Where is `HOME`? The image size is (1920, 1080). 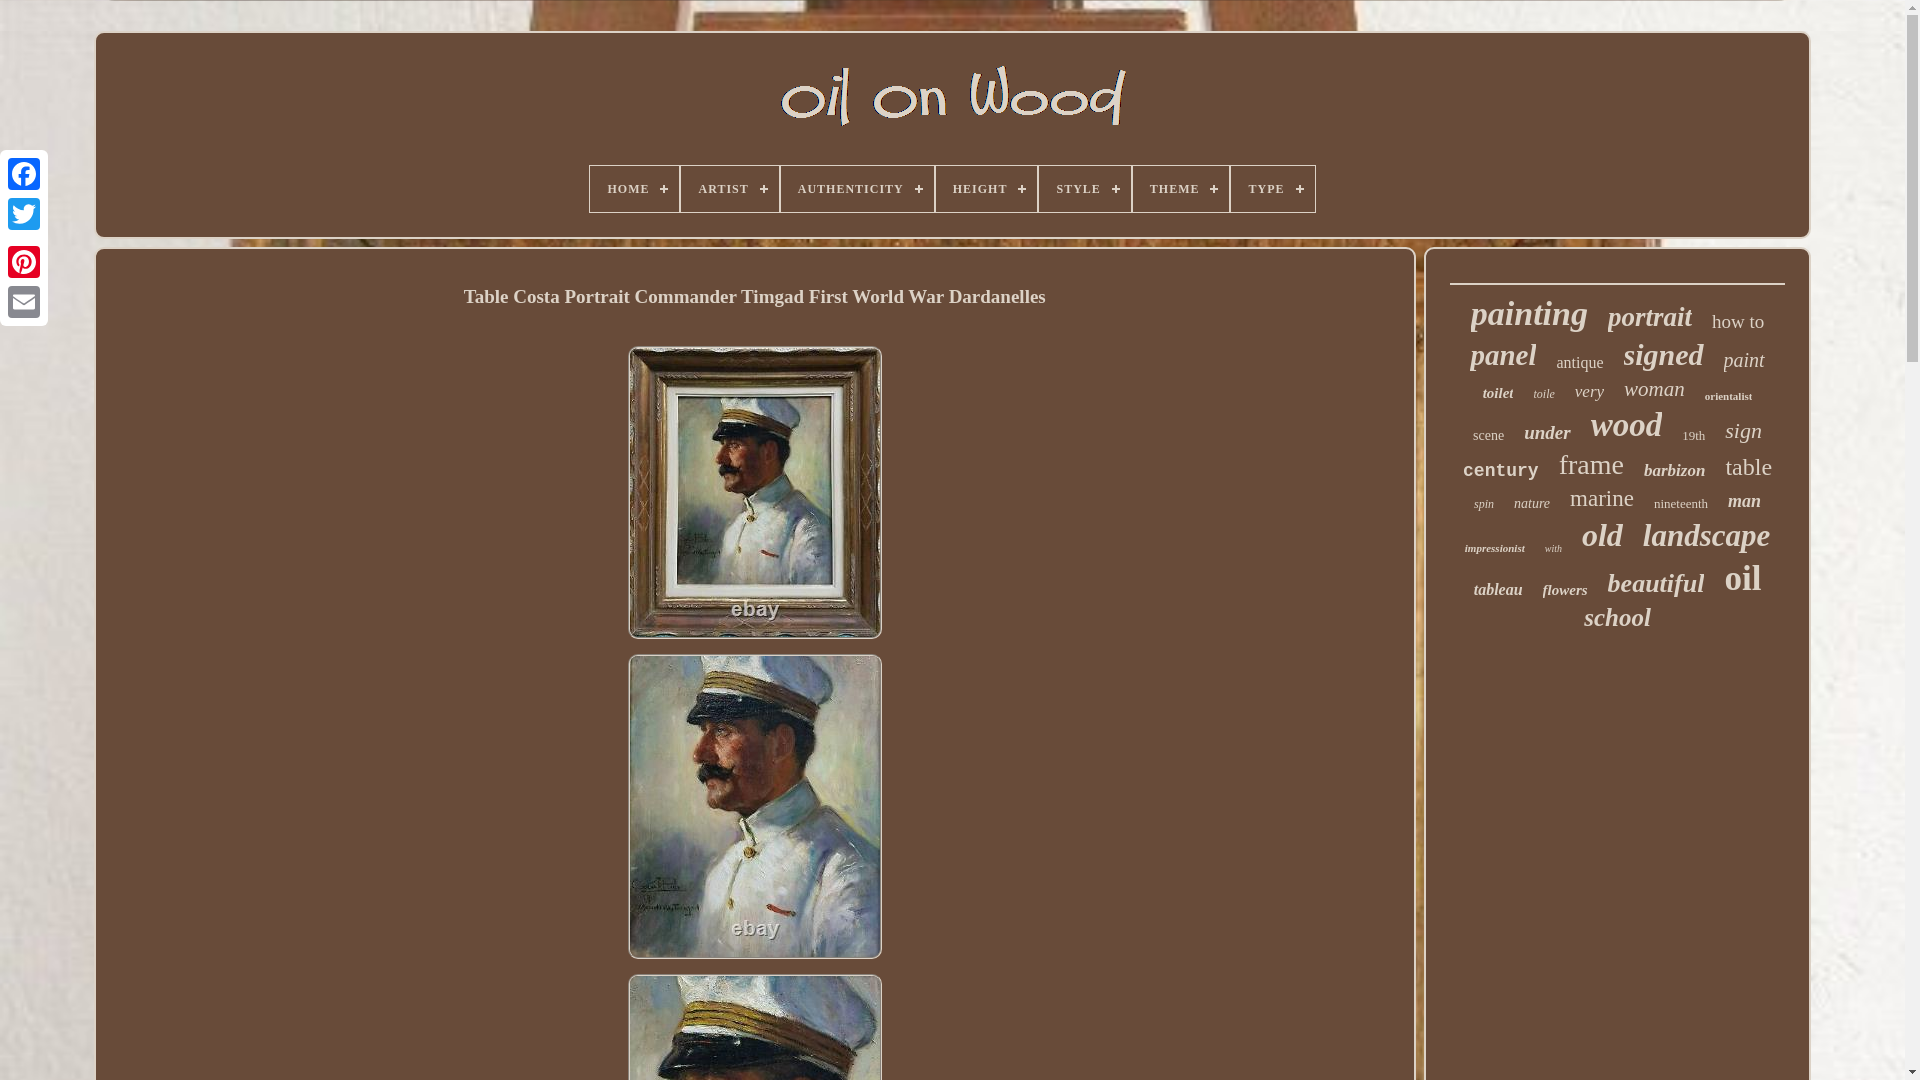 HOME is located at coordinates (634, 188).